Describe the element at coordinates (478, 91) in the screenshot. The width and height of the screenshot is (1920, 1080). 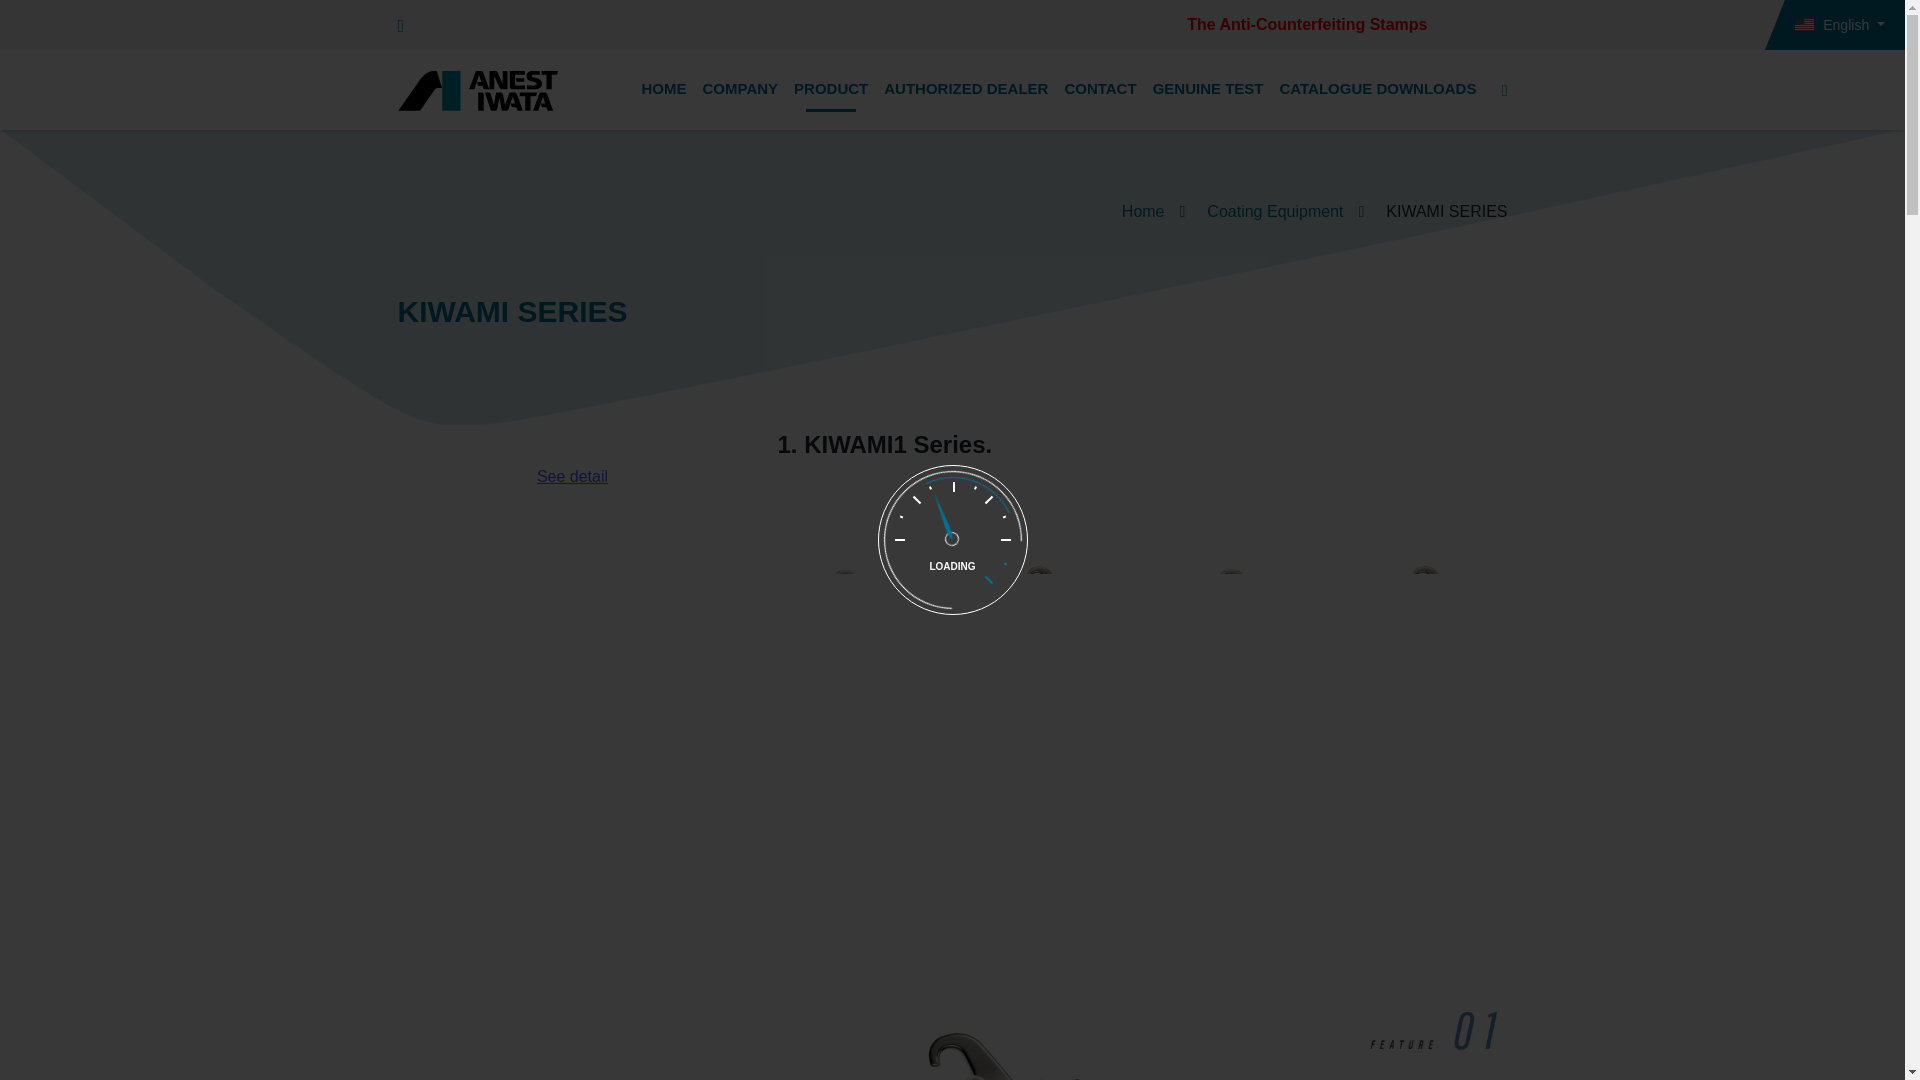
I see `Anest Iwata Vietnam` at that location.